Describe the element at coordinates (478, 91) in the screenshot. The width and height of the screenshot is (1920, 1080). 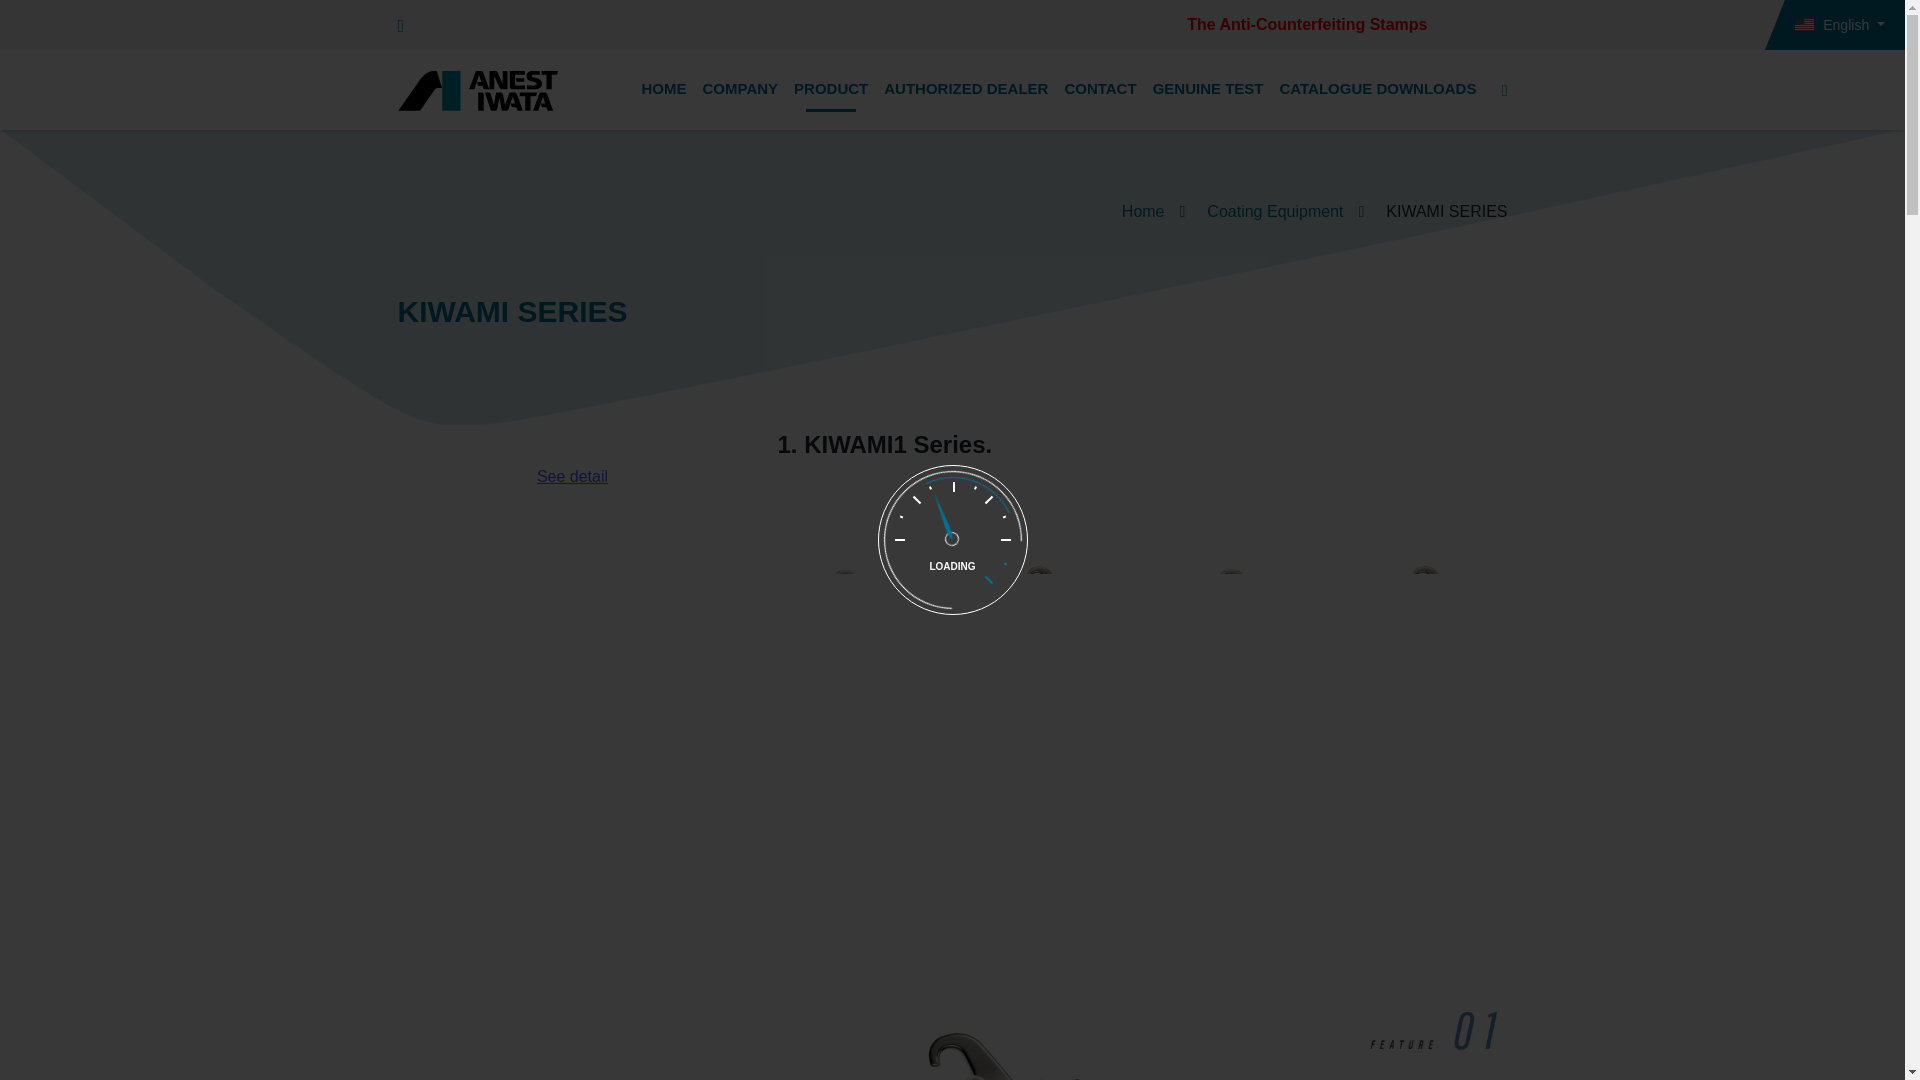
I see `Anest Iwata Vietnam` at that location.